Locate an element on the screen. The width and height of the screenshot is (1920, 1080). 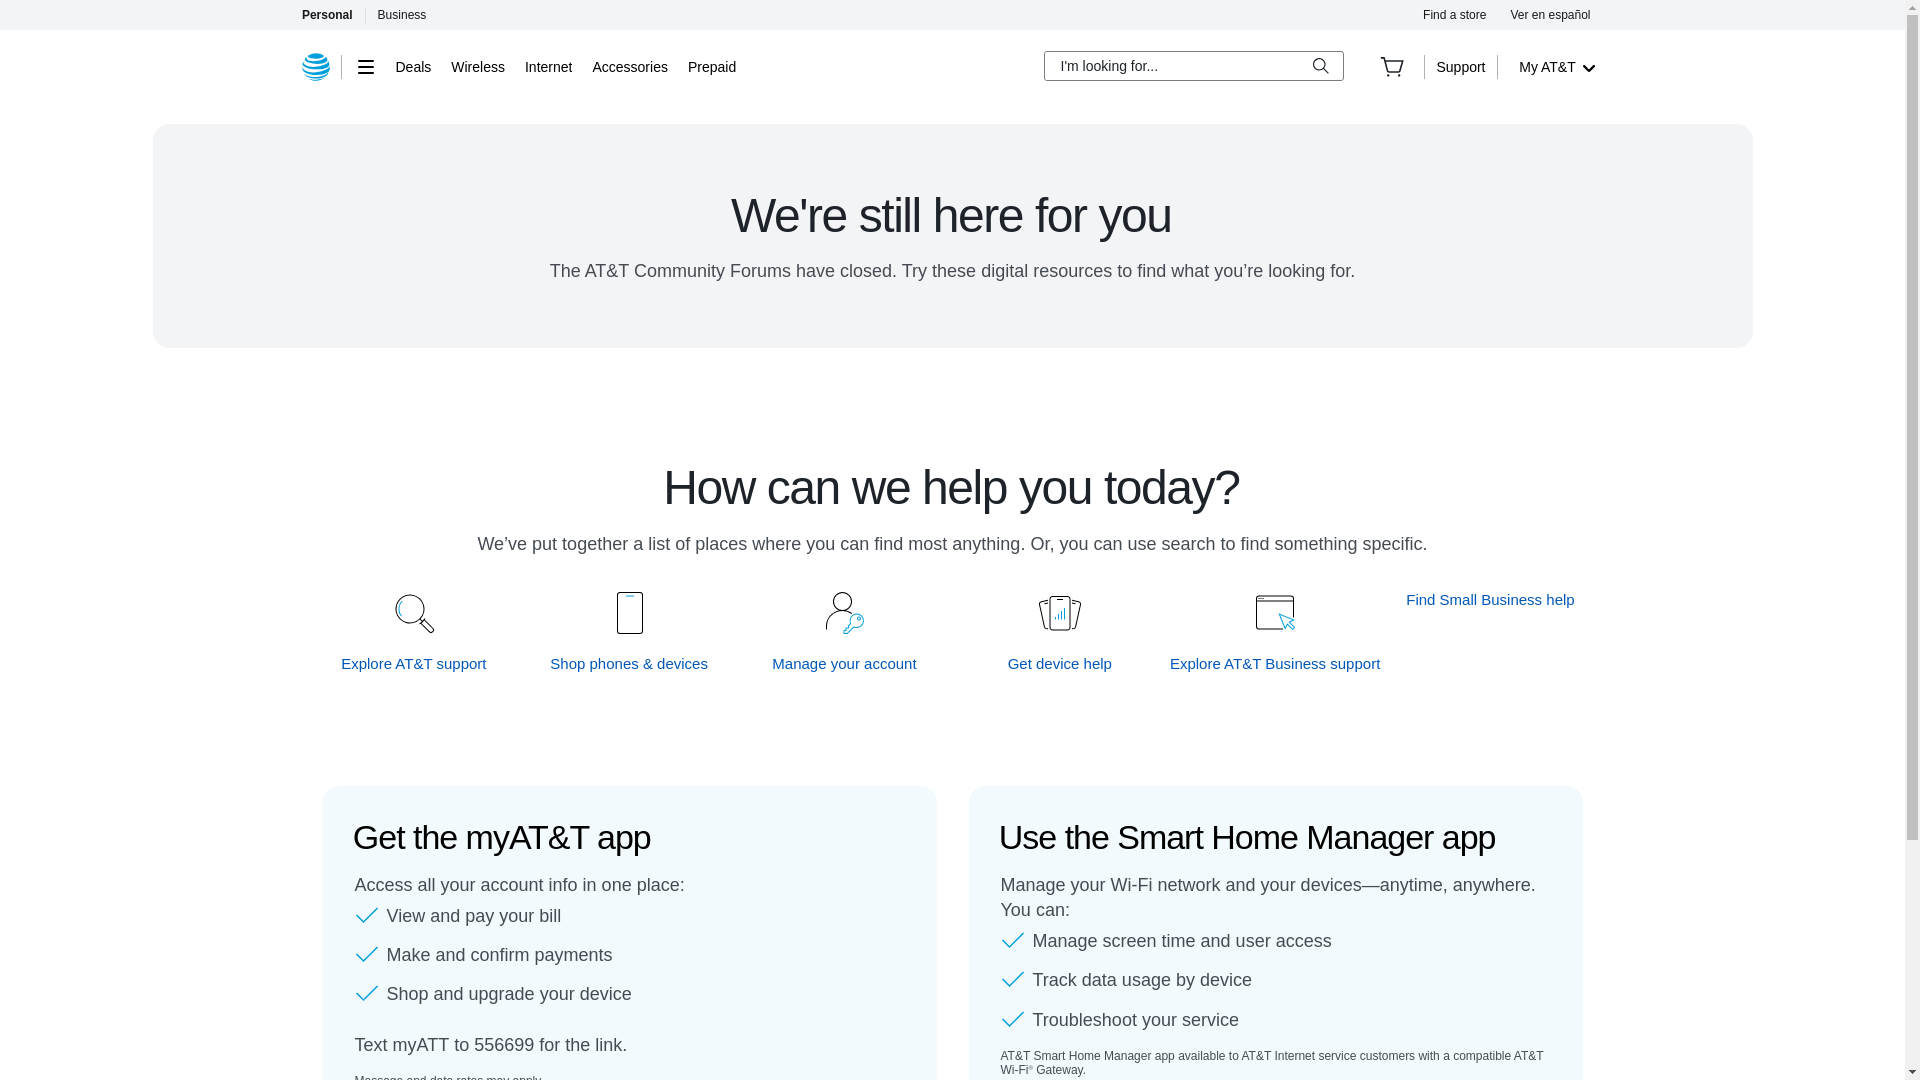
Accessories is located at coordinates (628, 66).